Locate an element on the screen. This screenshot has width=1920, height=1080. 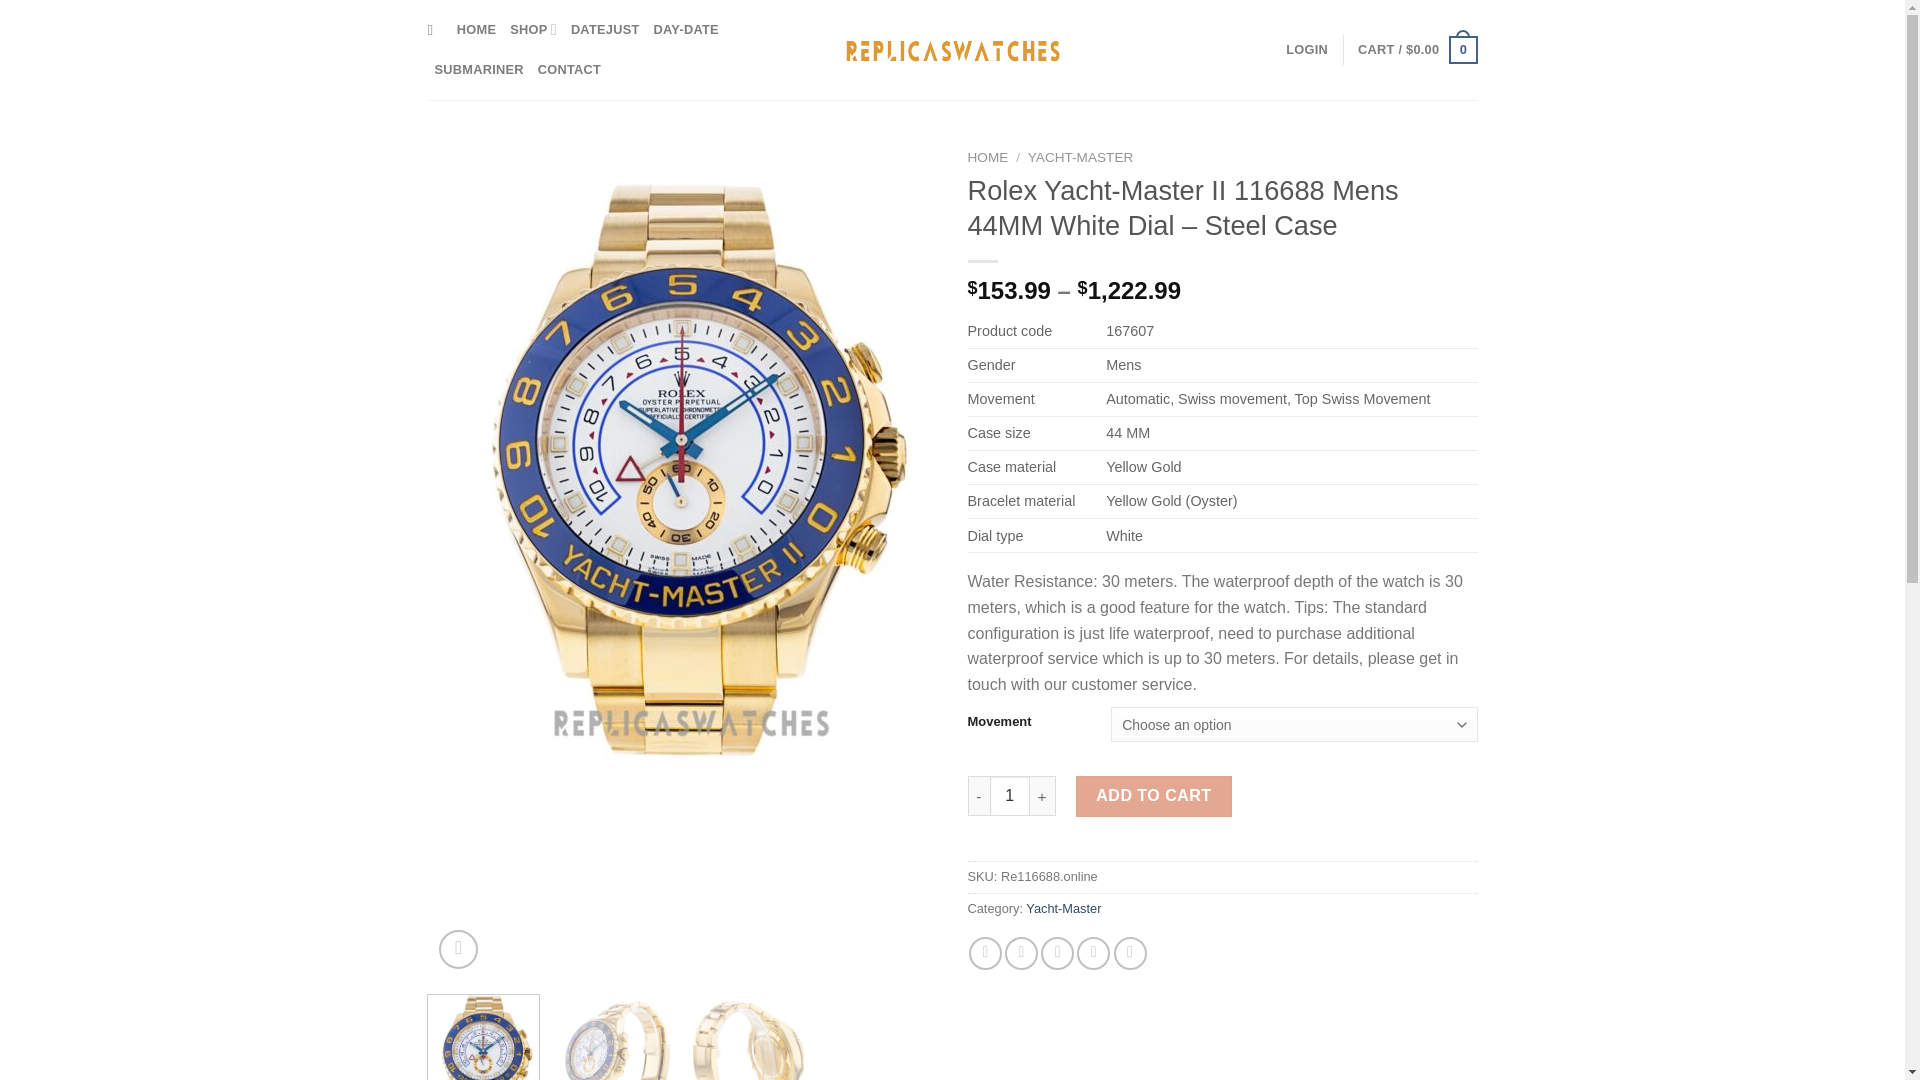
1 is located at coordinates (1010, 796).